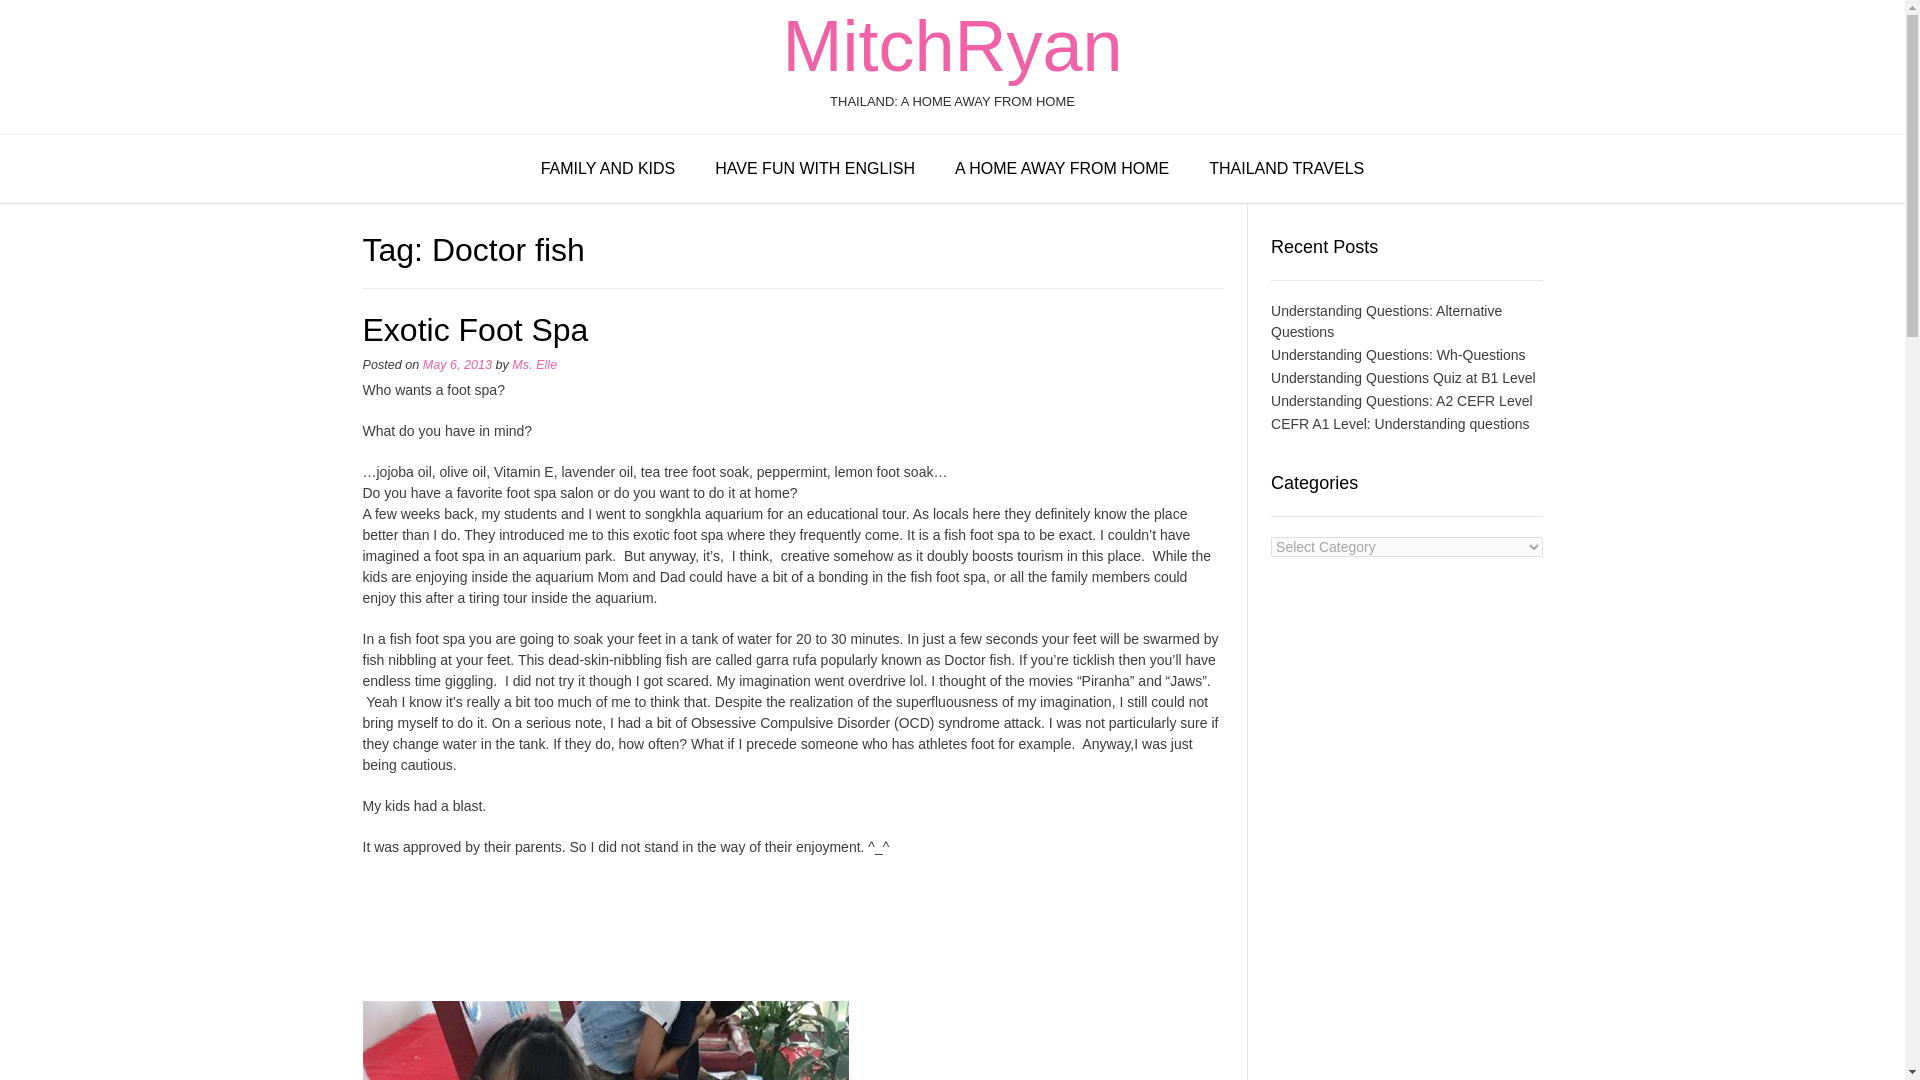 This screenshot has height=1080, width=1920. What do you see at coordinates (815, 170) in the screenshot?
I see `HAVE FUN WITH ENGLISH` at bounding box center [815, 170].